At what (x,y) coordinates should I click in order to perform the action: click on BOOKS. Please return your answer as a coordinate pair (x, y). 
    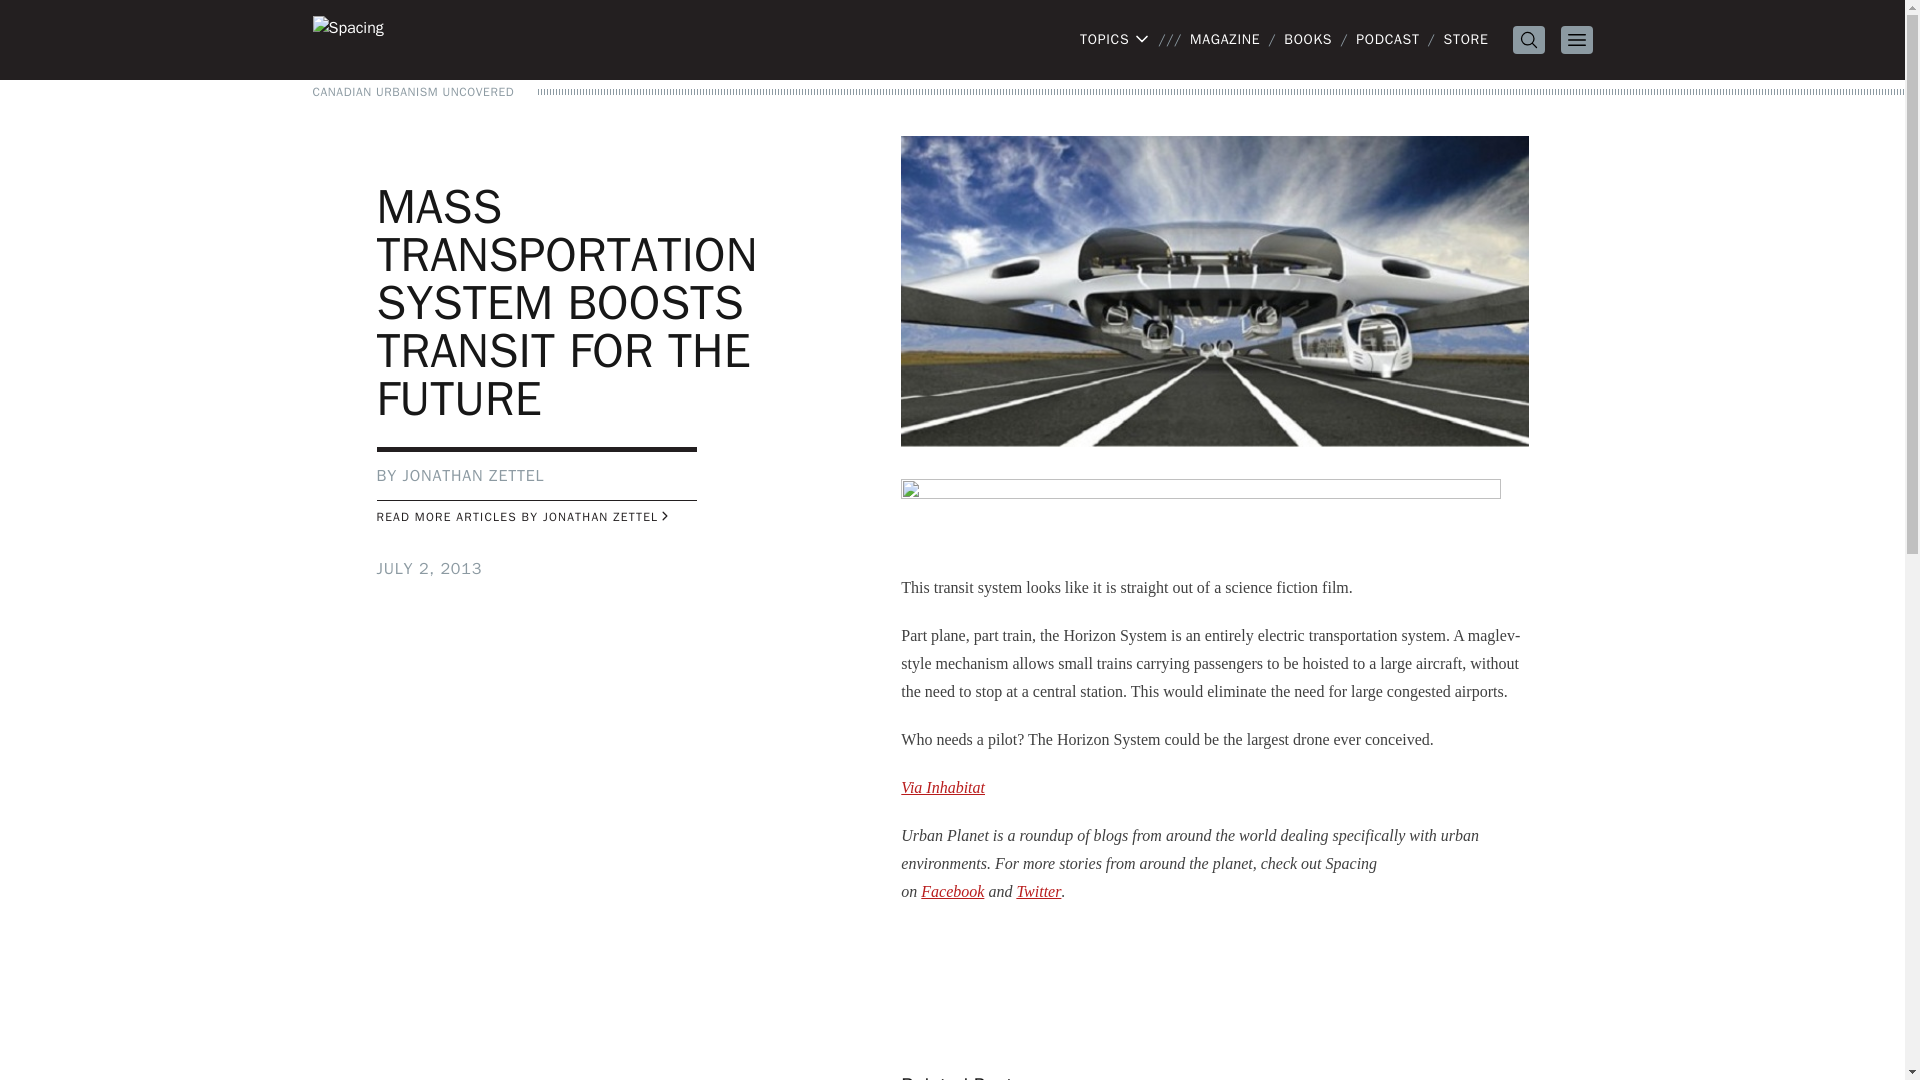
    Looking at the image, I should click on (1308, 39).